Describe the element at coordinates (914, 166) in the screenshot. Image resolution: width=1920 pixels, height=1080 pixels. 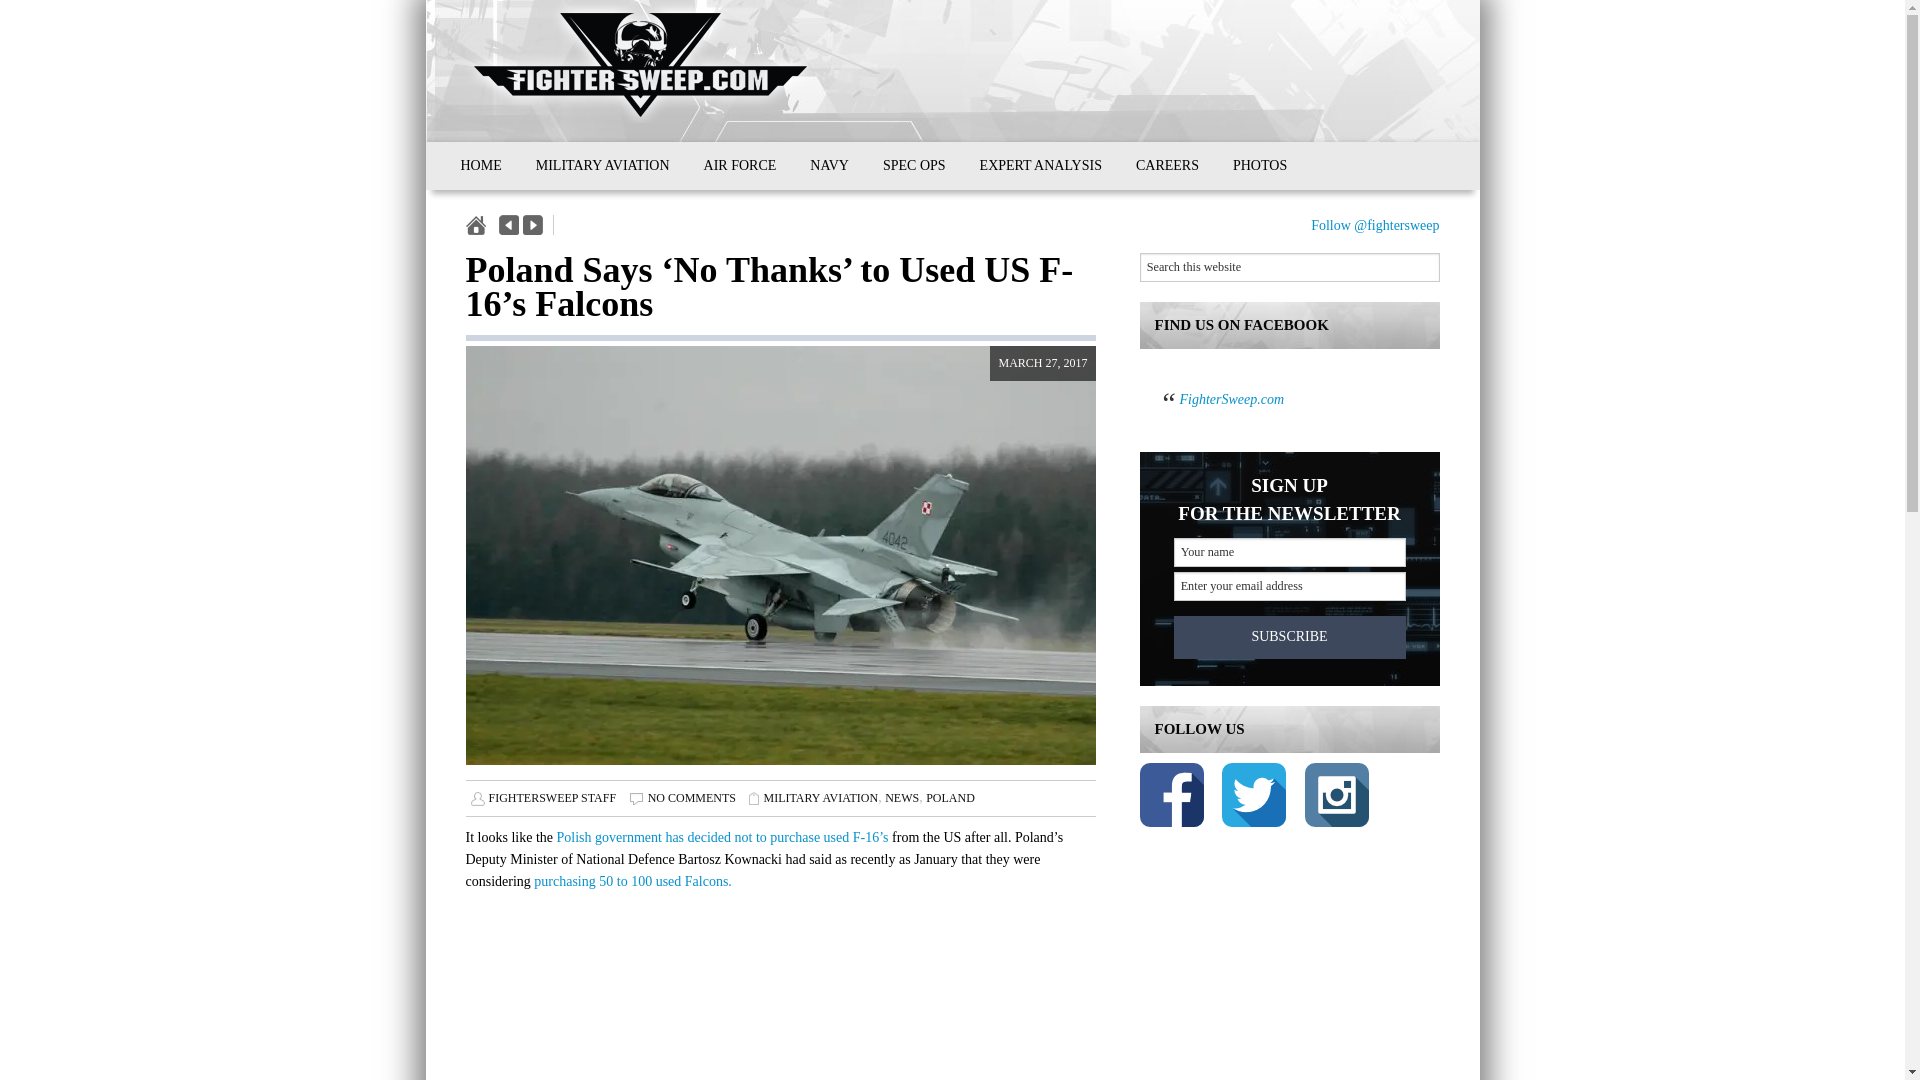
I see `SPEC OPS` at that location.